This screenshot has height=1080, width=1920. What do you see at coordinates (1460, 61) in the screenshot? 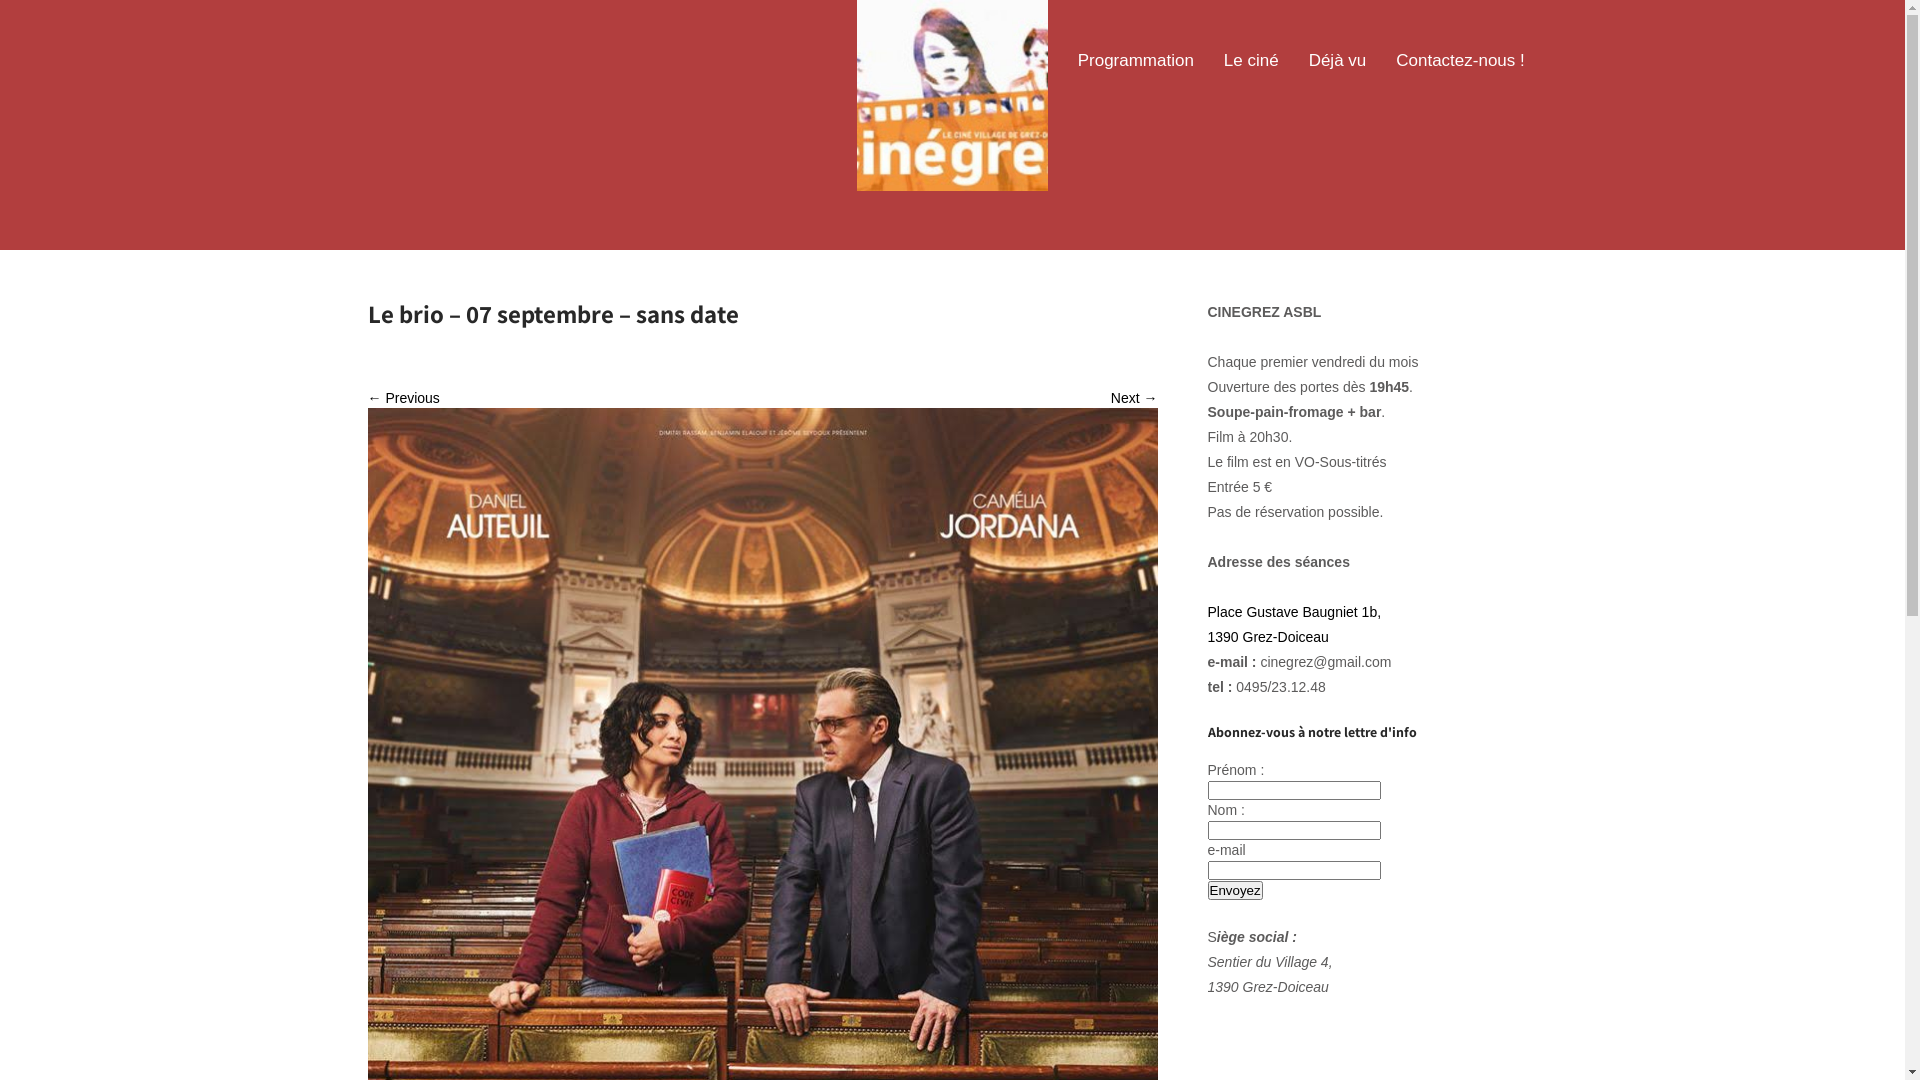
I see `Contactez-nous !` at bounding box center [1460, 61].